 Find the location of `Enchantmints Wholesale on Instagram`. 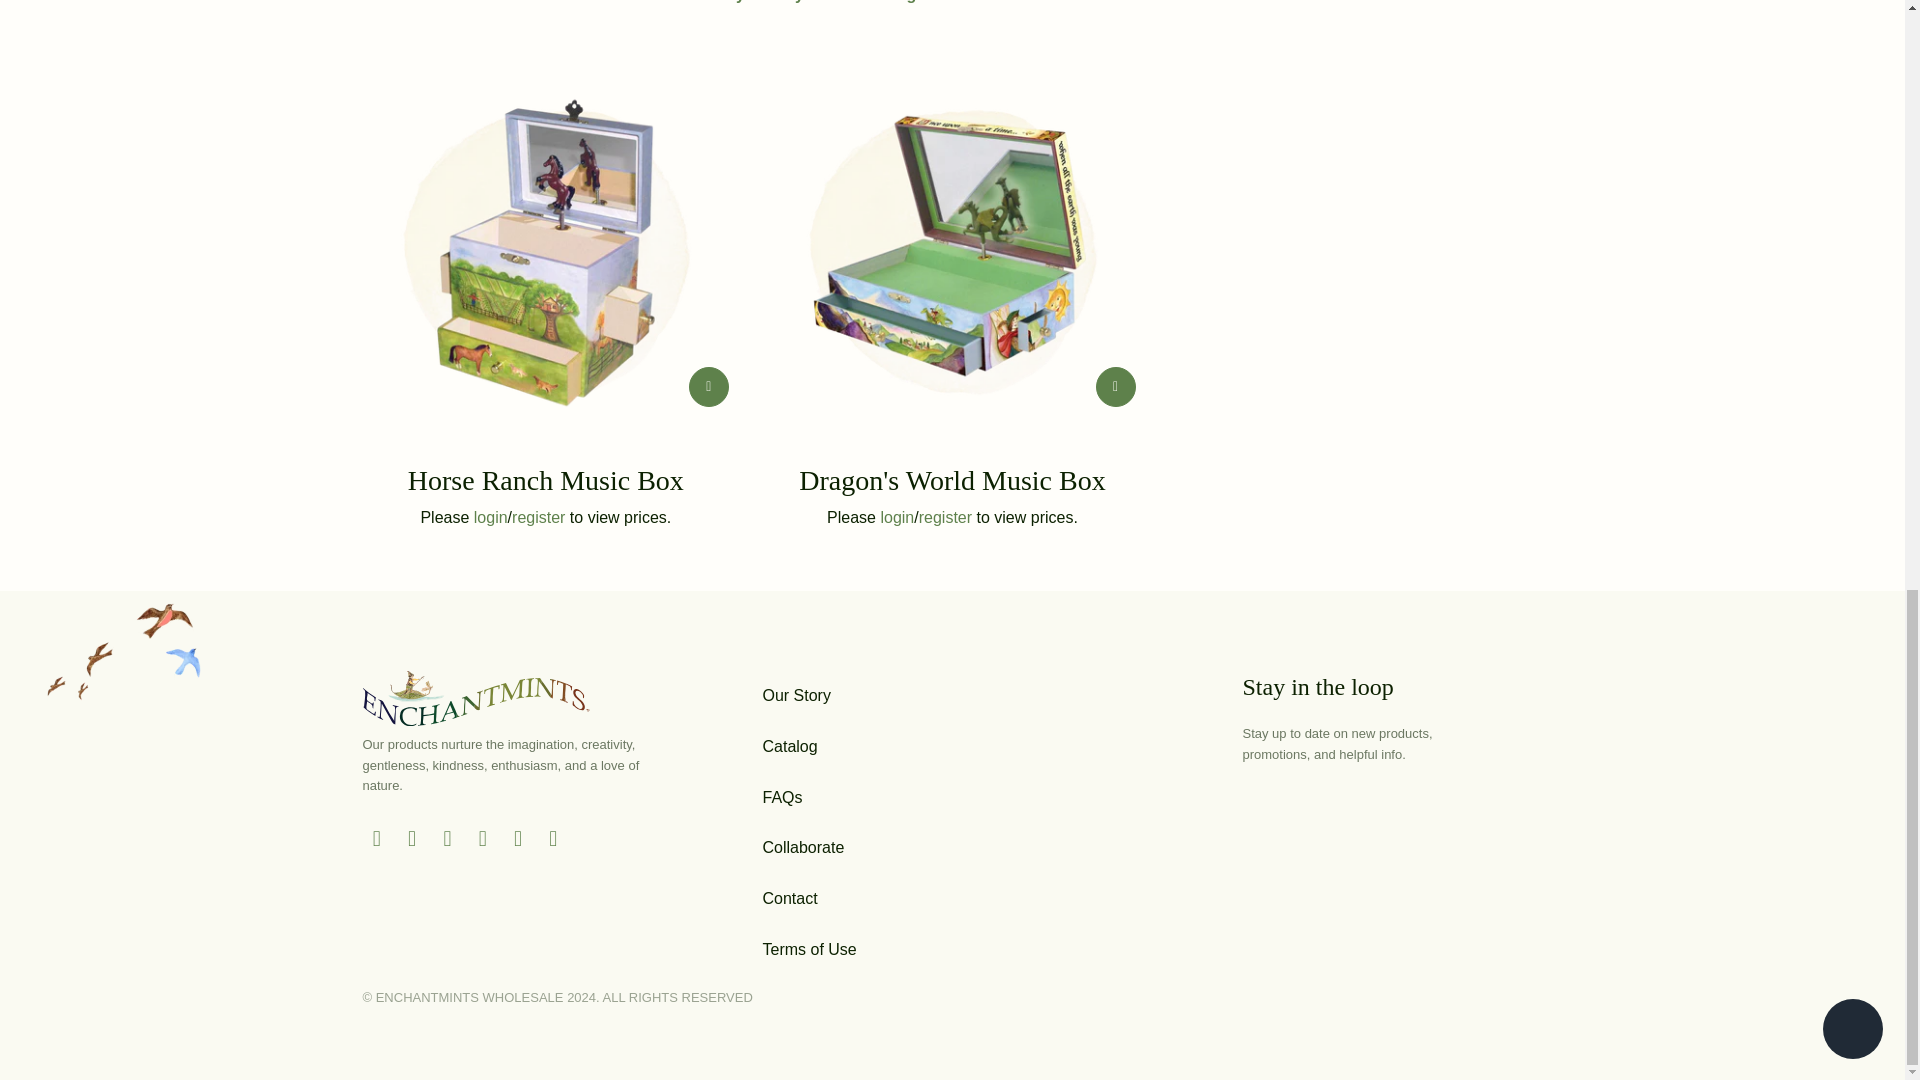

Enchantmints Wholesale on Instagram is located at coordinates (518, 839).